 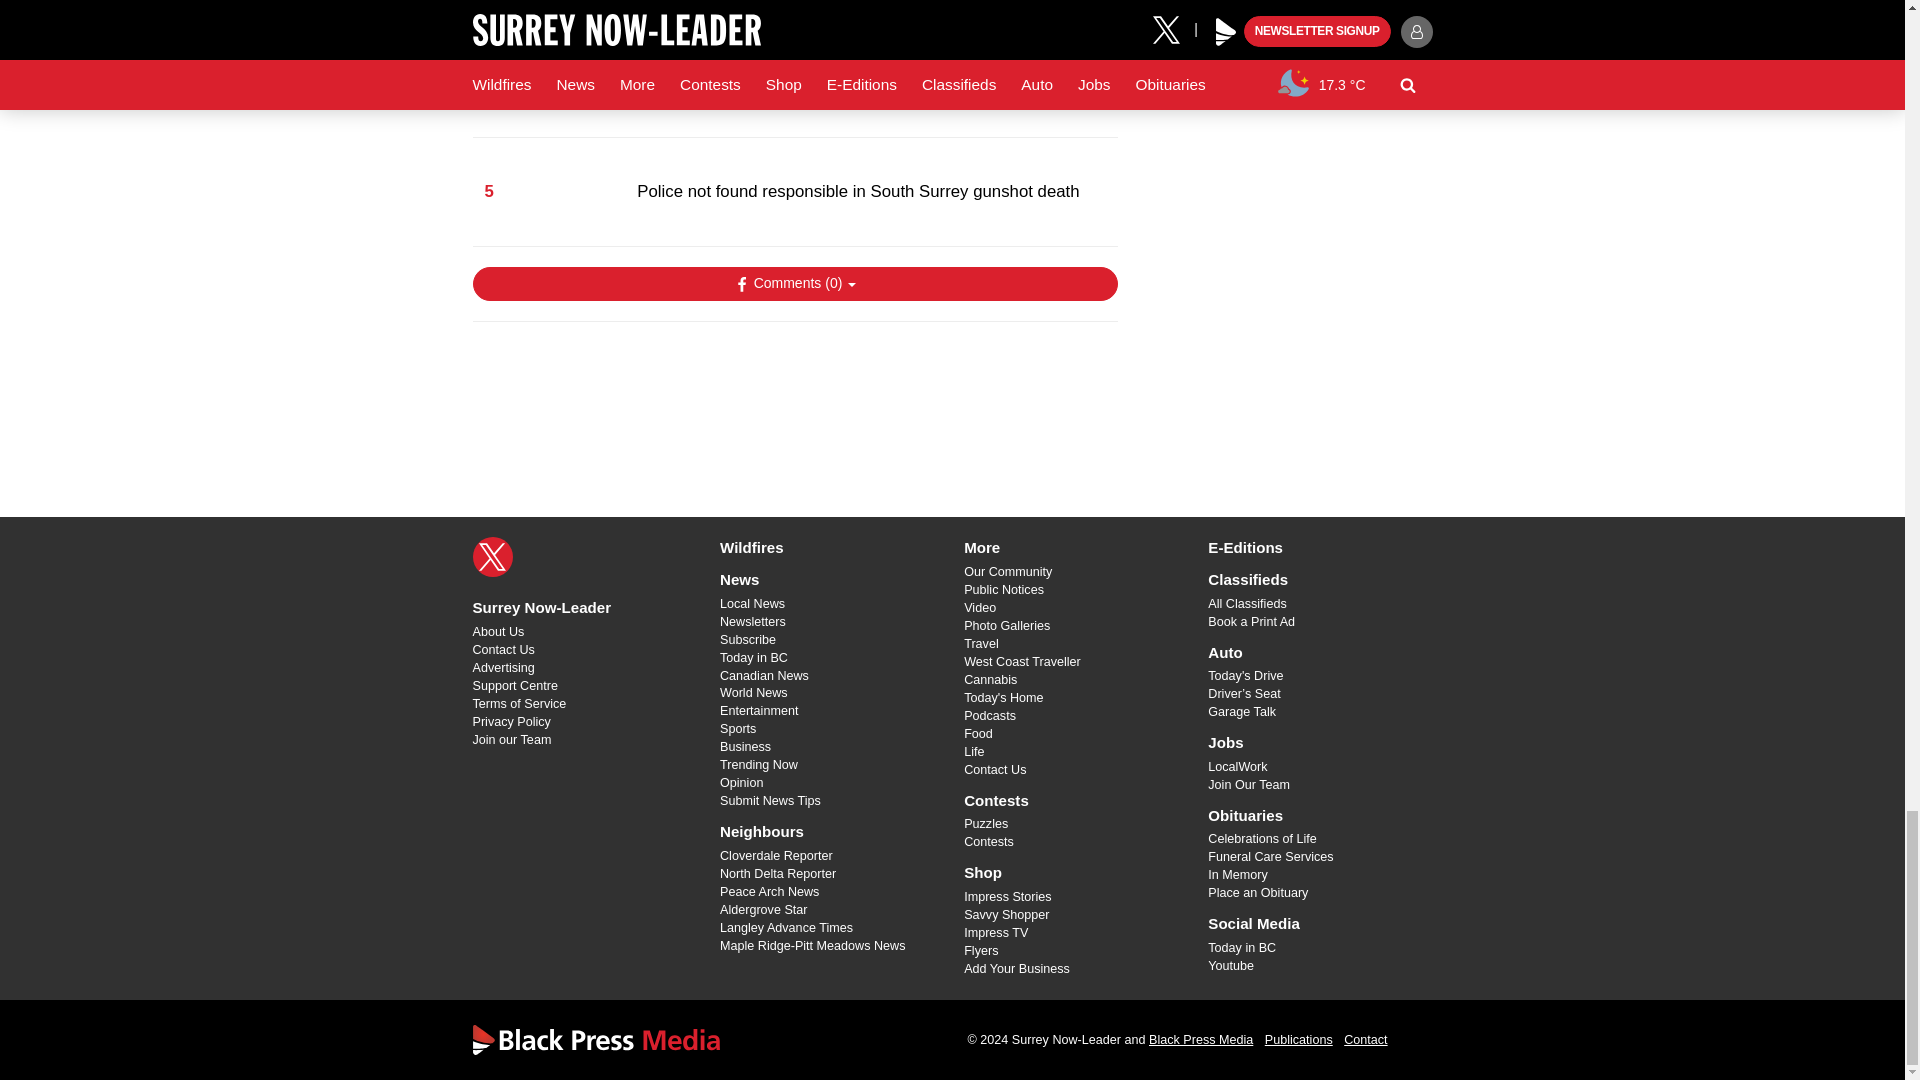 What do you see at coordinates (794, 284) in the screenshot?
I see `Show Comments` at bounding box center [794, 284].